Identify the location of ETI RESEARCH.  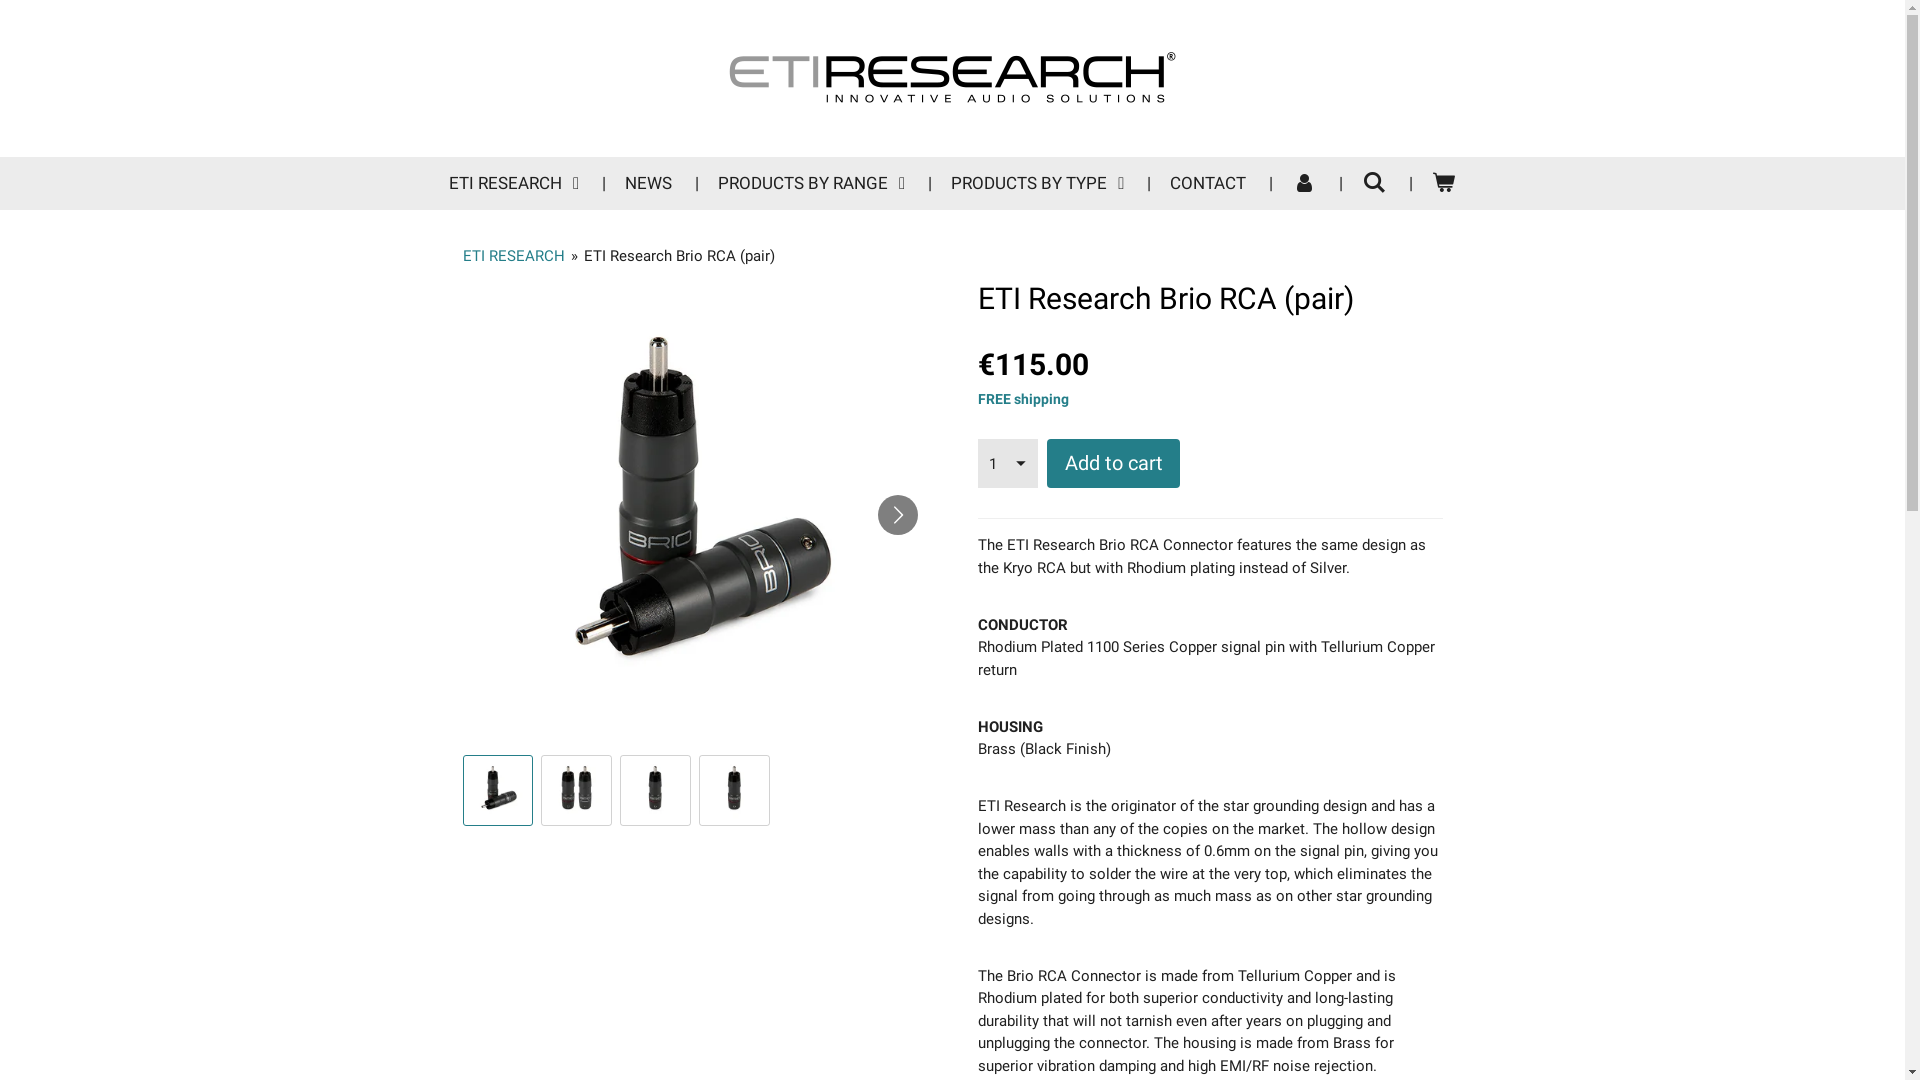
(513, 255).